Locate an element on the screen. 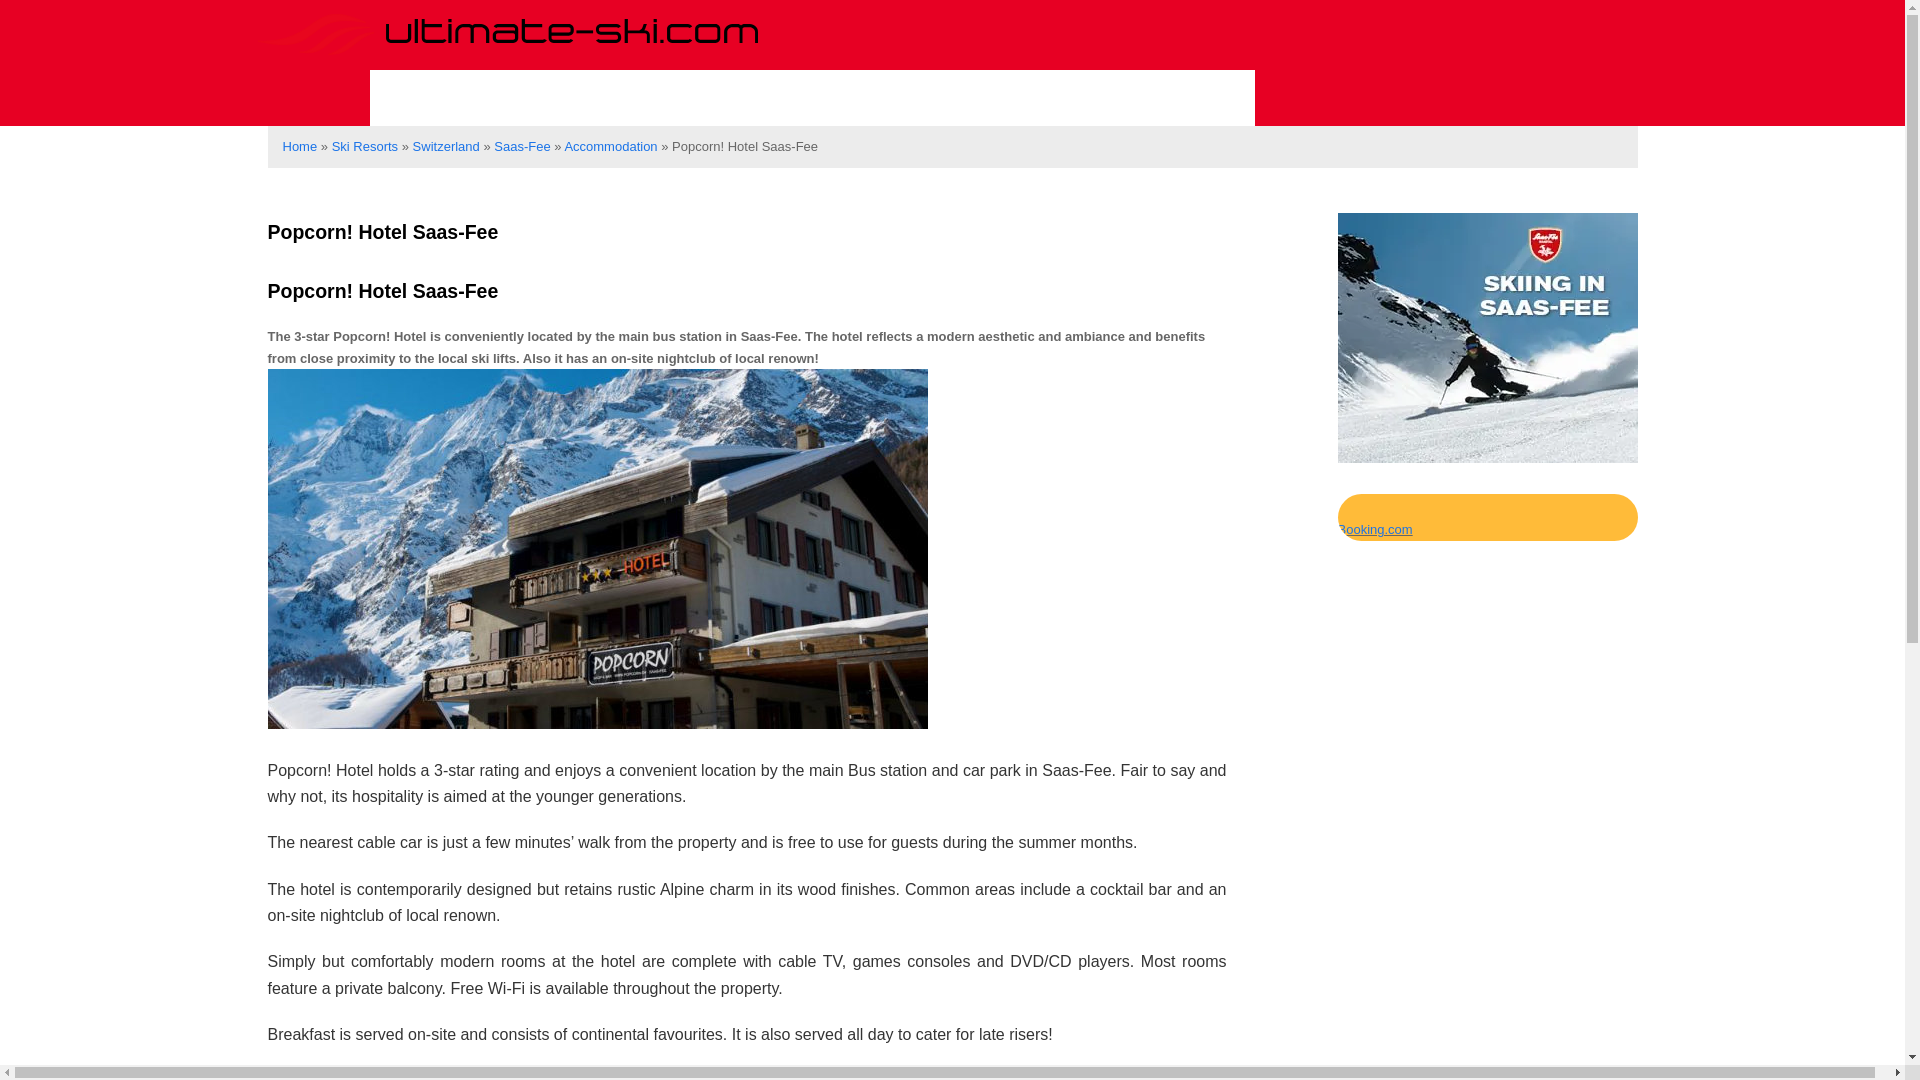  Ski Lessons is located at coordinates (644, 98).